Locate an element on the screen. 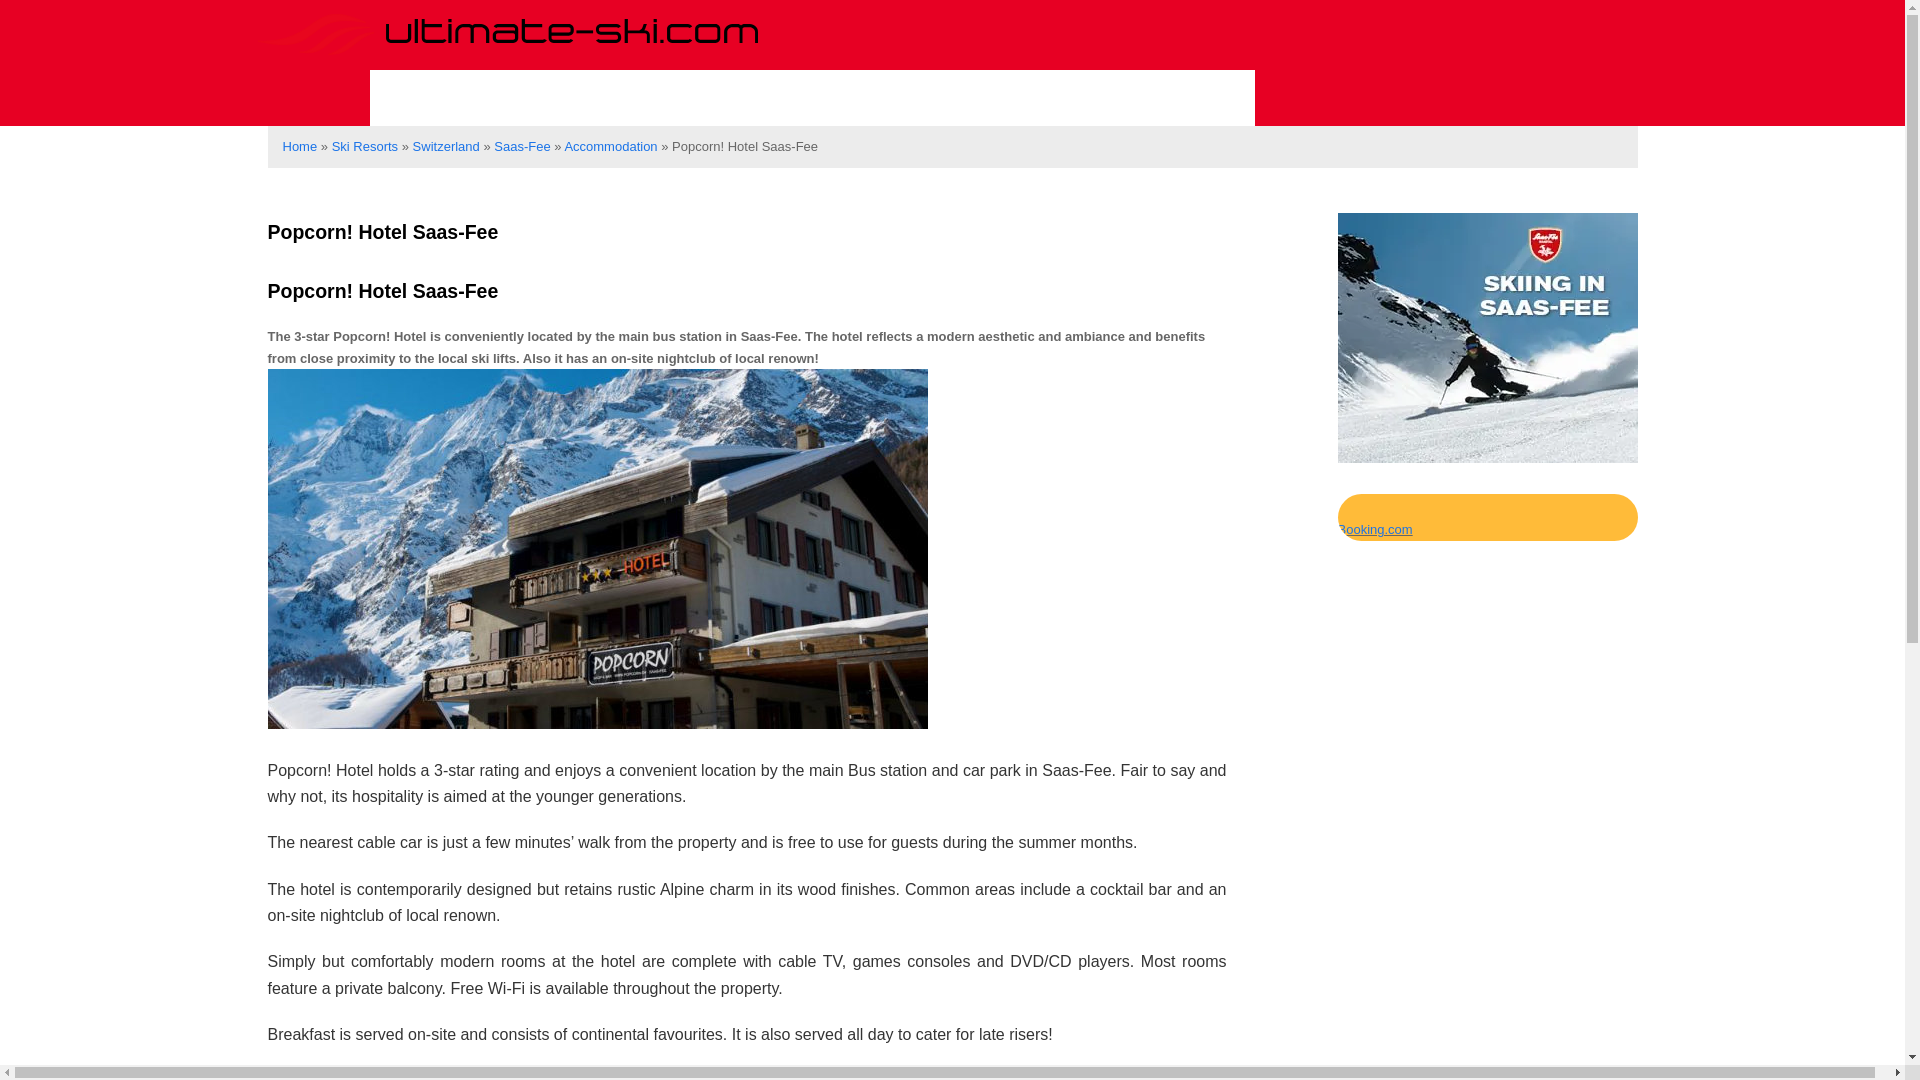  Ski Lessons is located at coordinates (644, 98).